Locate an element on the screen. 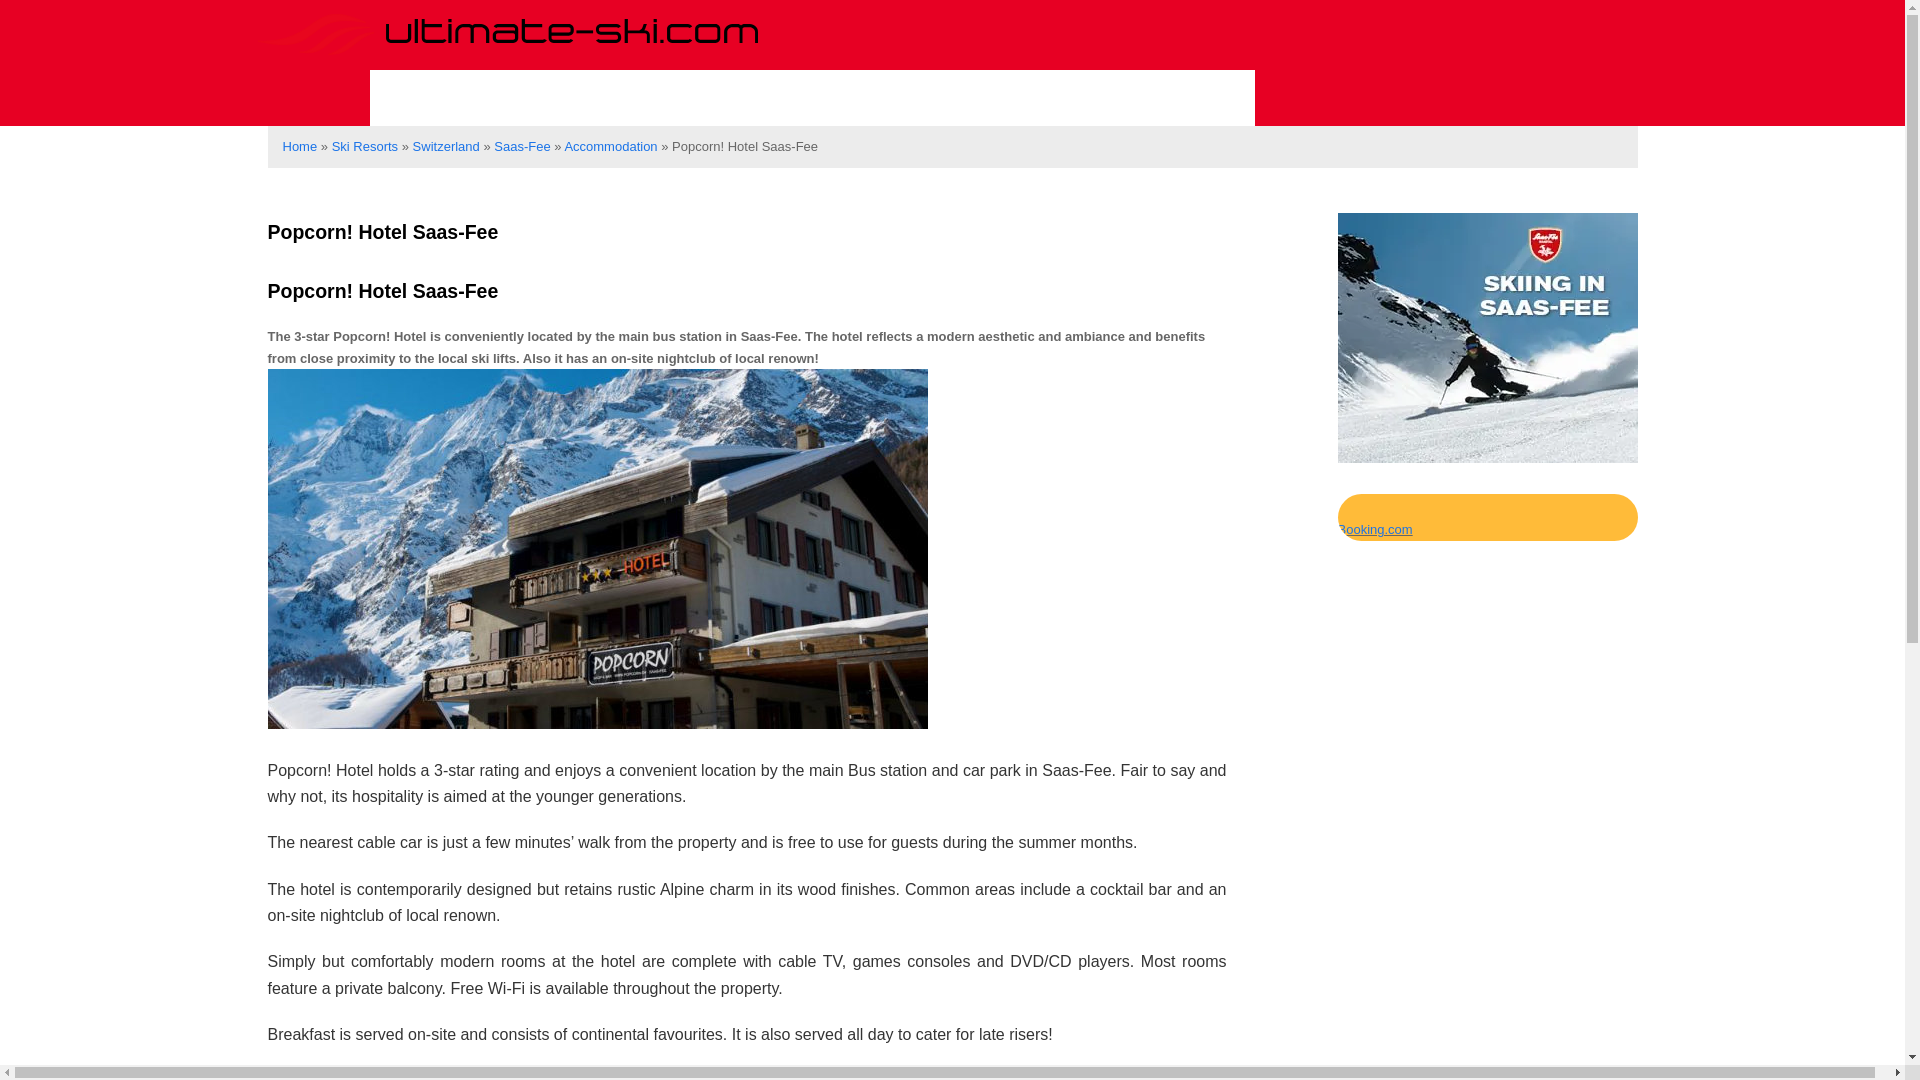  Ski Lessons is located at coordinates (644, 98).